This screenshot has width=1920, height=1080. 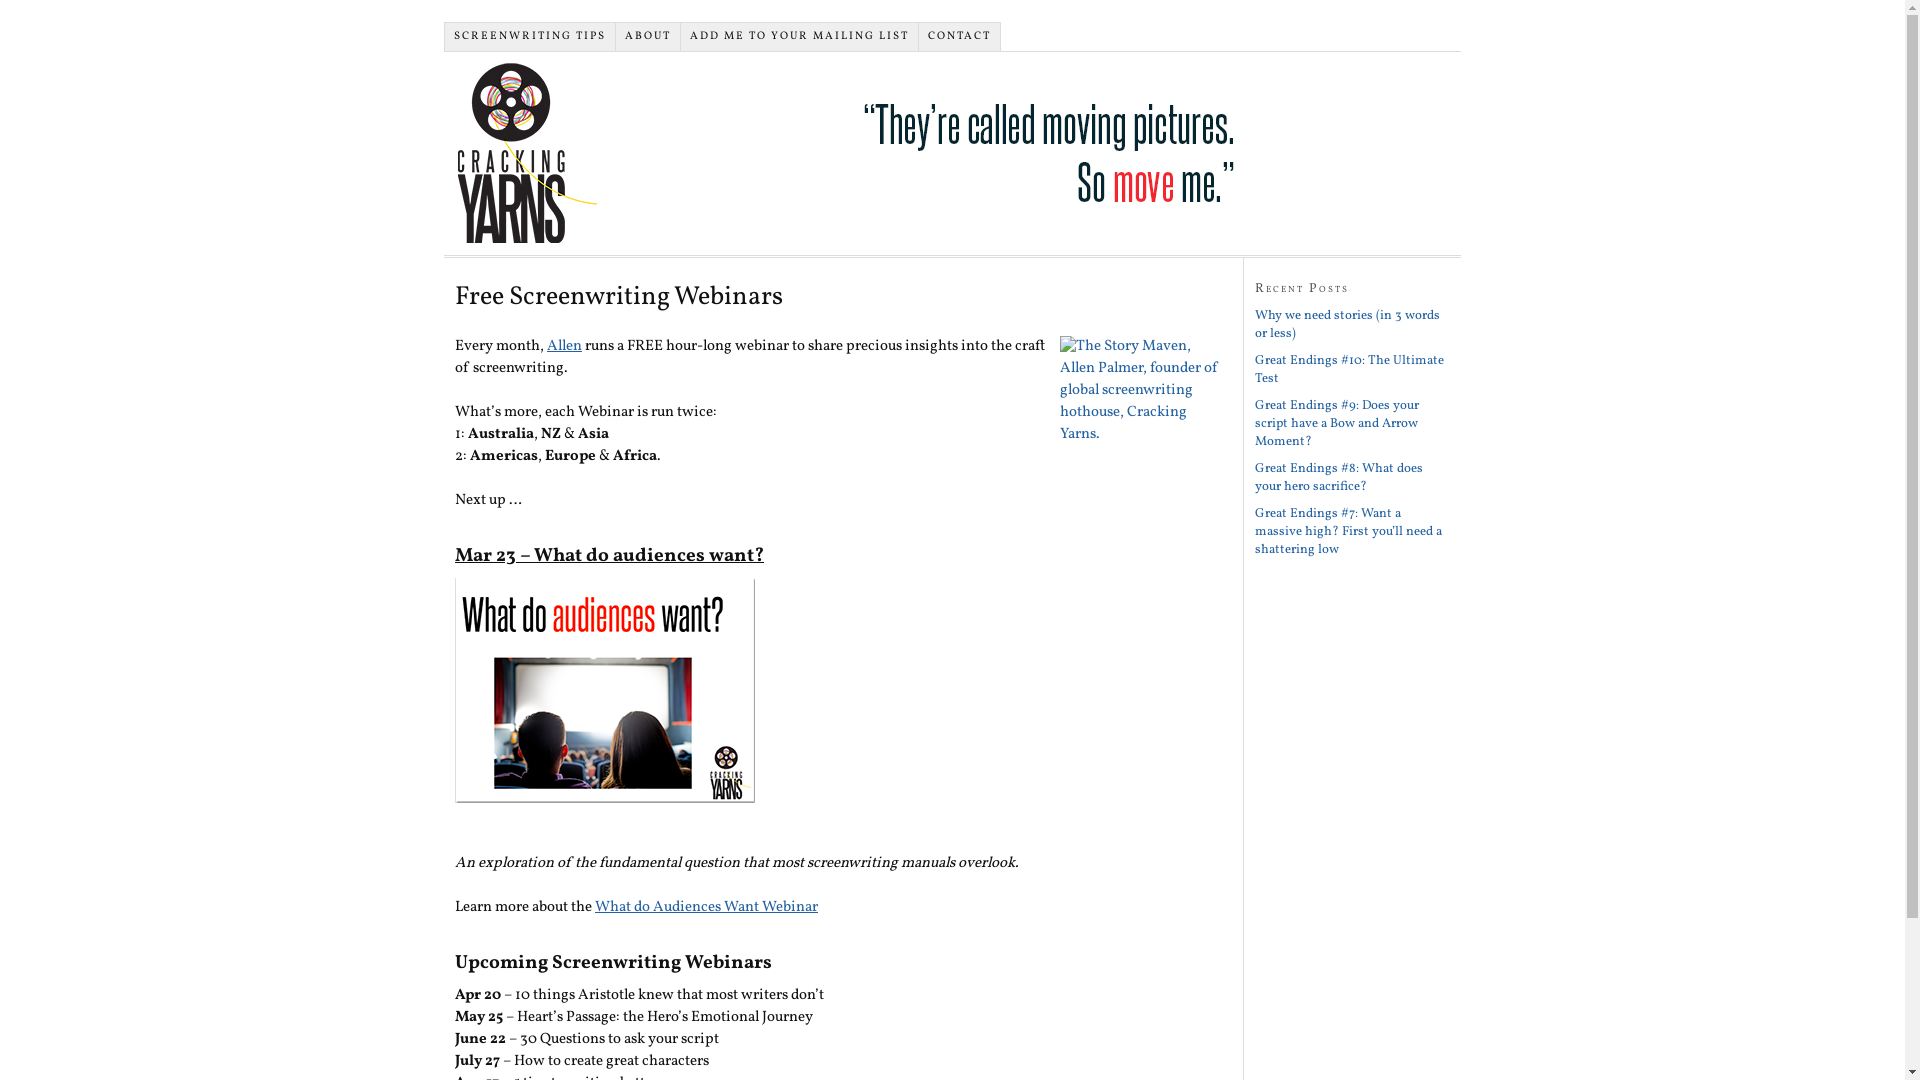 I want to click on Great Endings #8: What does your hero sacrifice?, so click(x=1339, y=478).